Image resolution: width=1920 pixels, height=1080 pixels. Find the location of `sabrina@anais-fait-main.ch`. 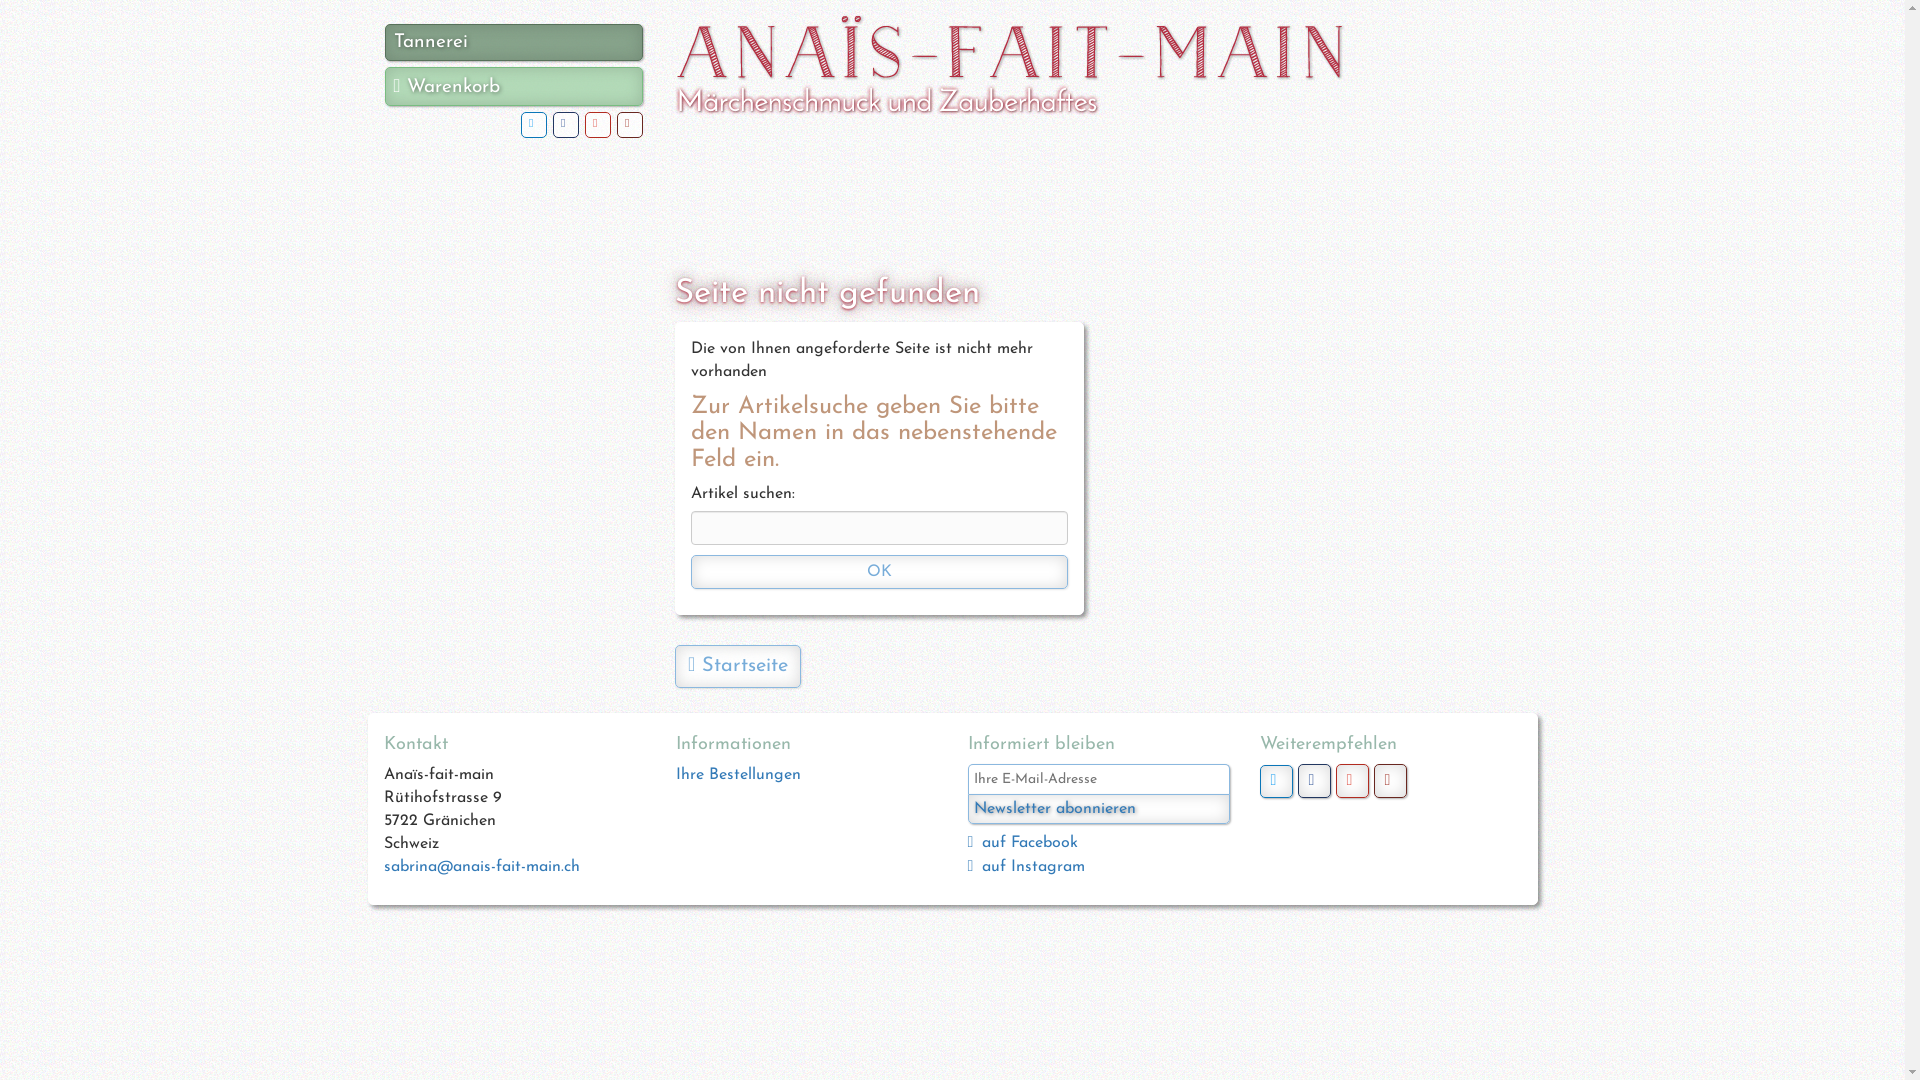

sabrina@anais-fait-main.ch is located at coordinates (482, 867).